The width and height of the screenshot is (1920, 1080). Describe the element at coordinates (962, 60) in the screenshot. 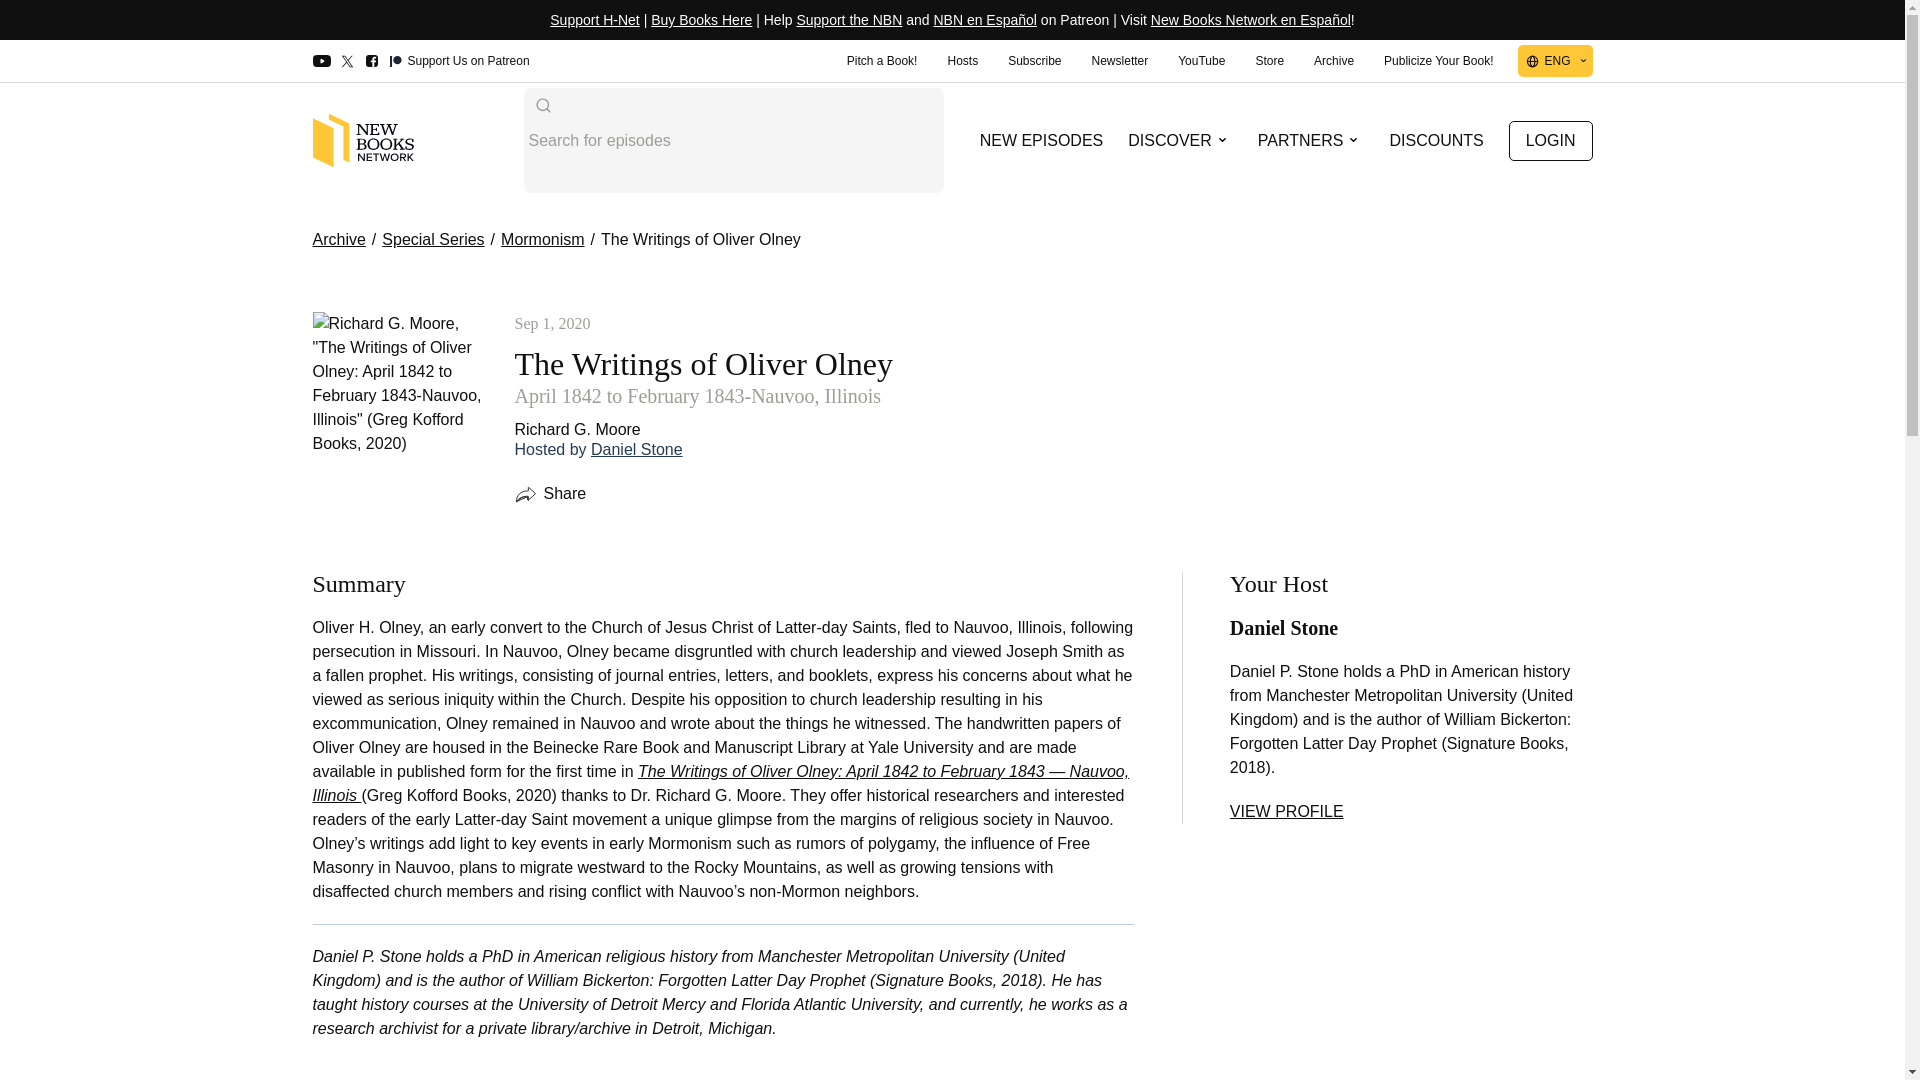

I see `Hosts` at that location.